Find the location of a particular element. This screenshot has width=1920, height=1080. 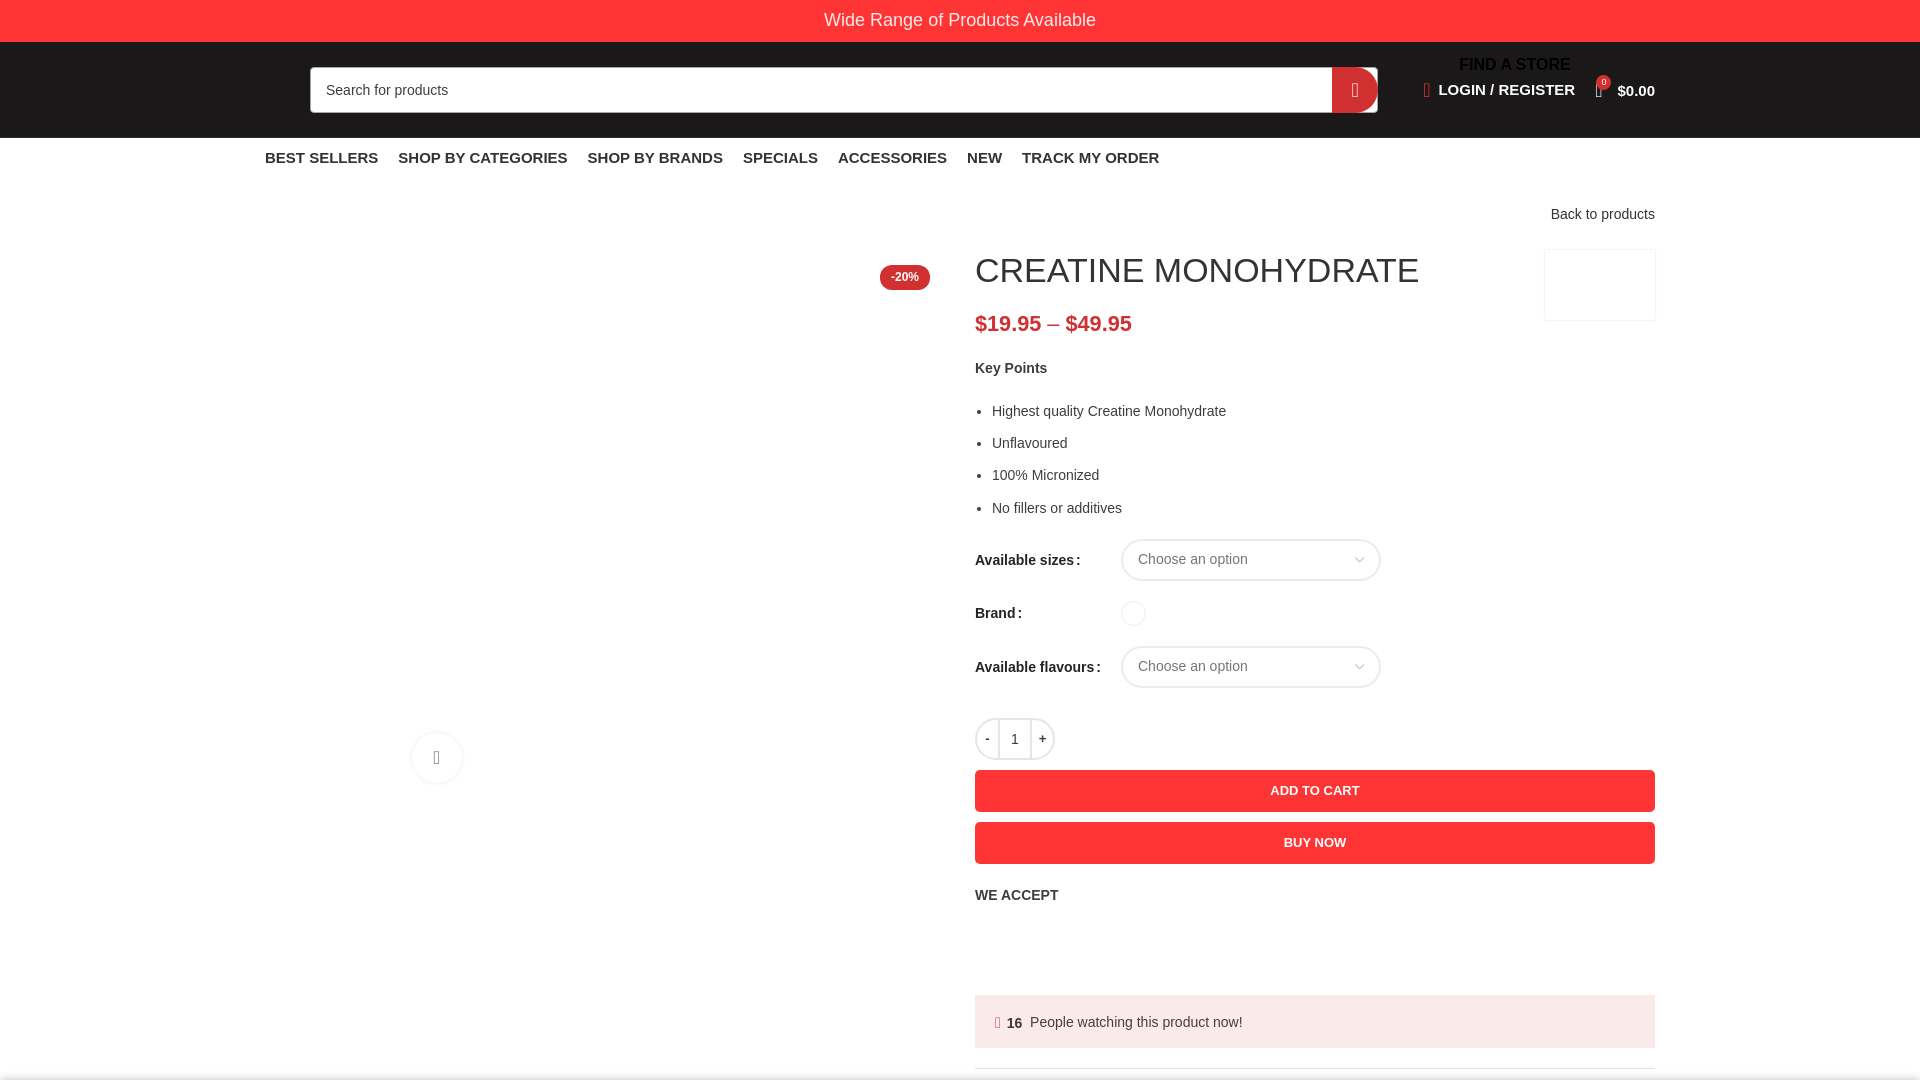

FIND A STORE is located at coordinates (1514, 64).